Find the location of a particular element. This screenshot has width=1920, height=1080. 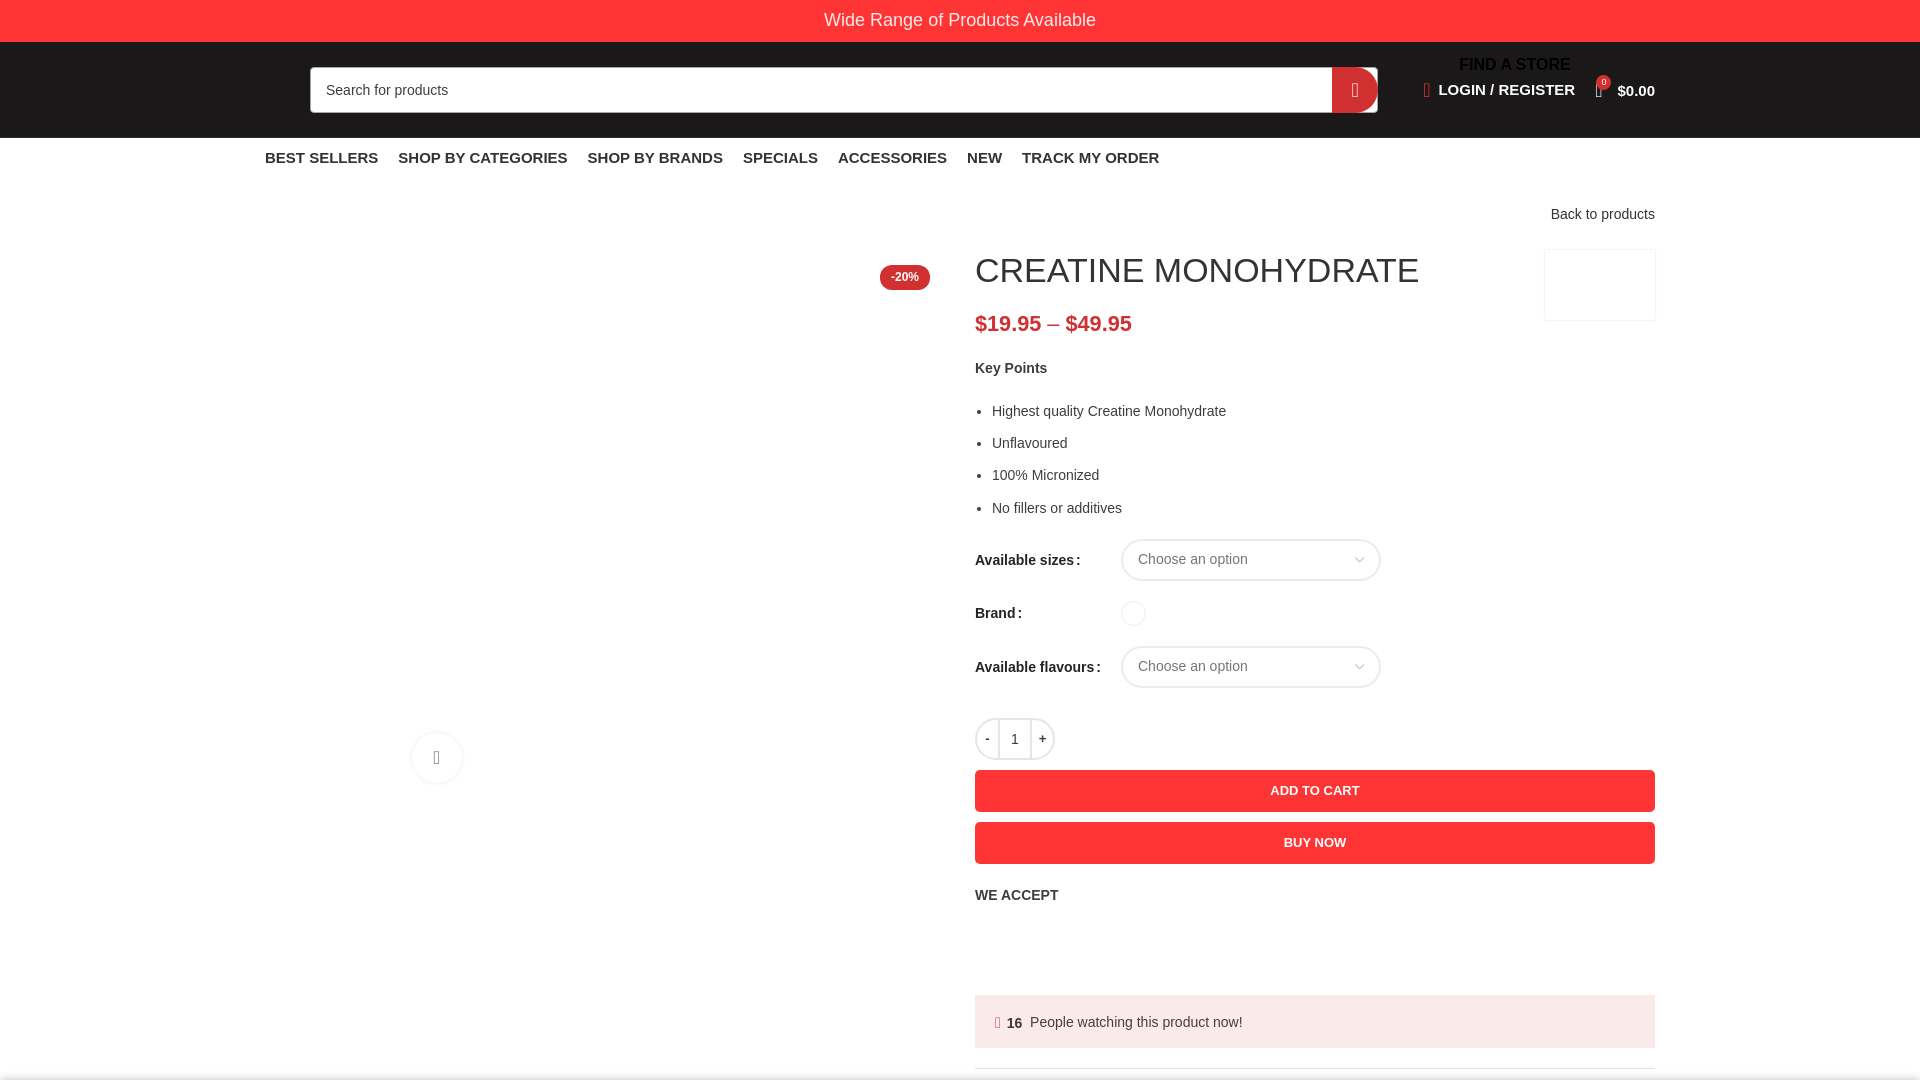

FIND A STORE is located at coordinates (1514, 64).